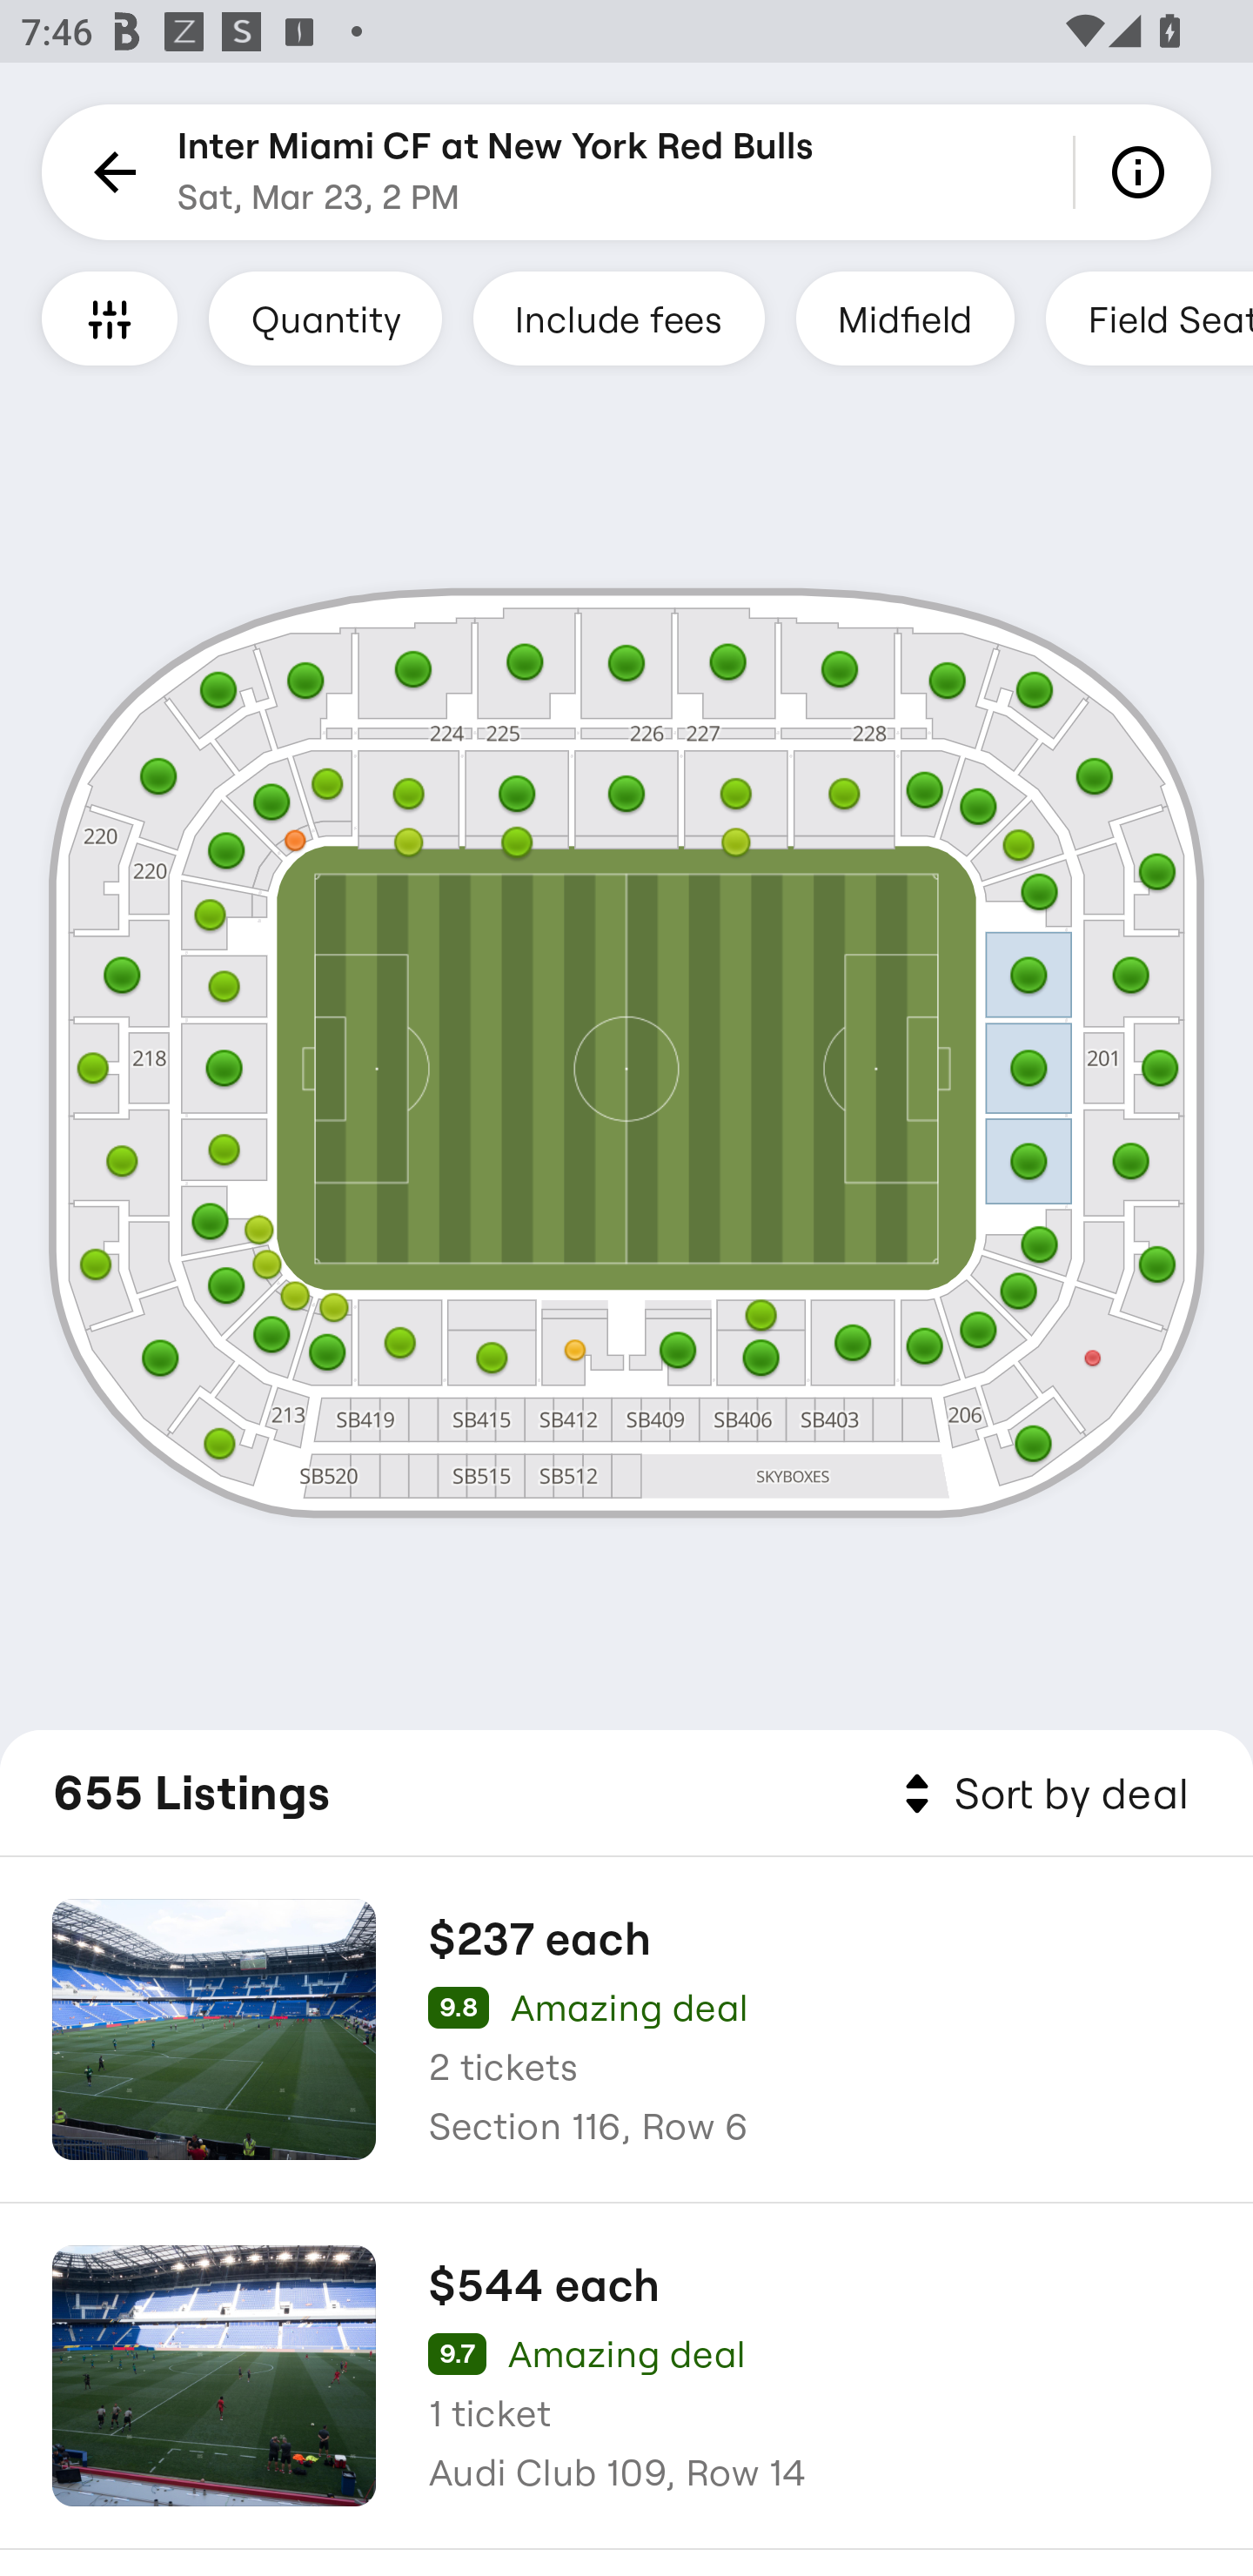  I want to click on Back, so click(110, 172).